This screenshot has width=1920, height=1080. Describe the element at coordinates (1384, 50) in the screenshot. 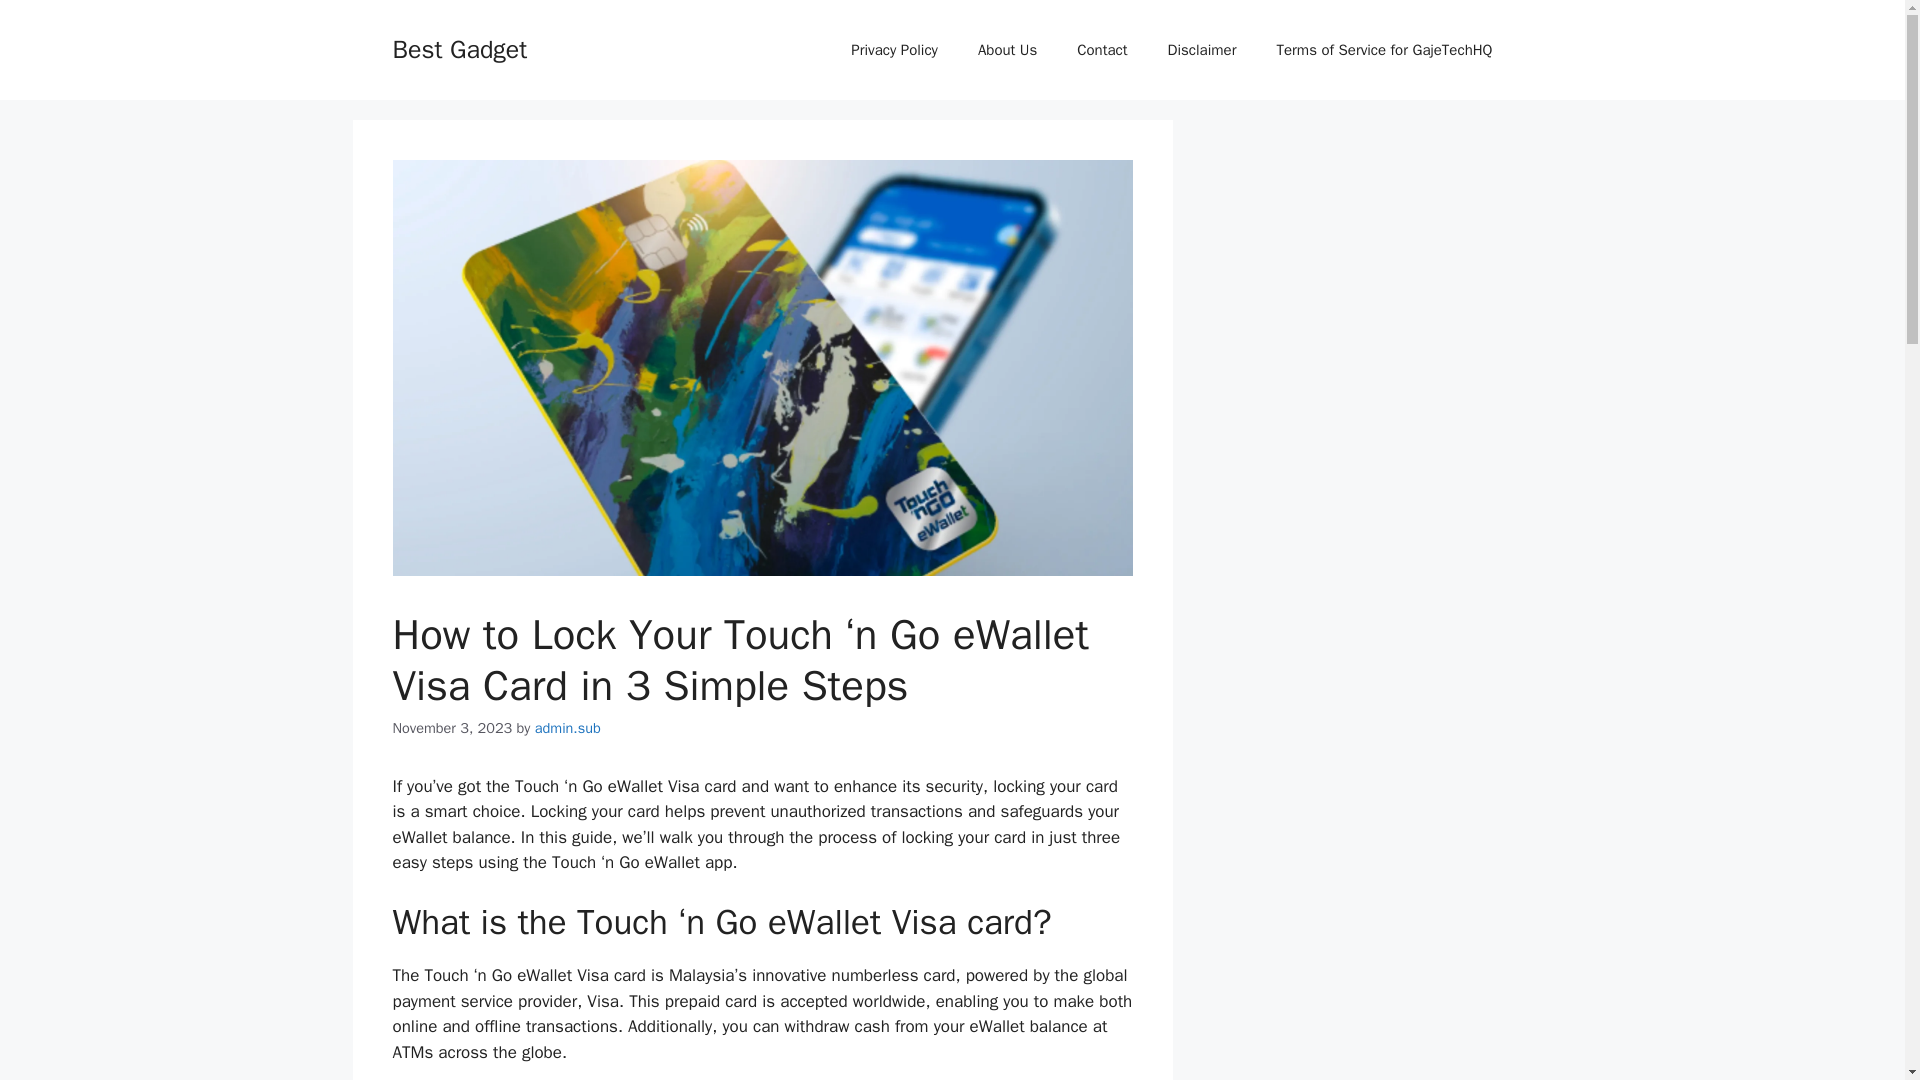

I see `Terms of Service for GajeTechHQ` at that location.